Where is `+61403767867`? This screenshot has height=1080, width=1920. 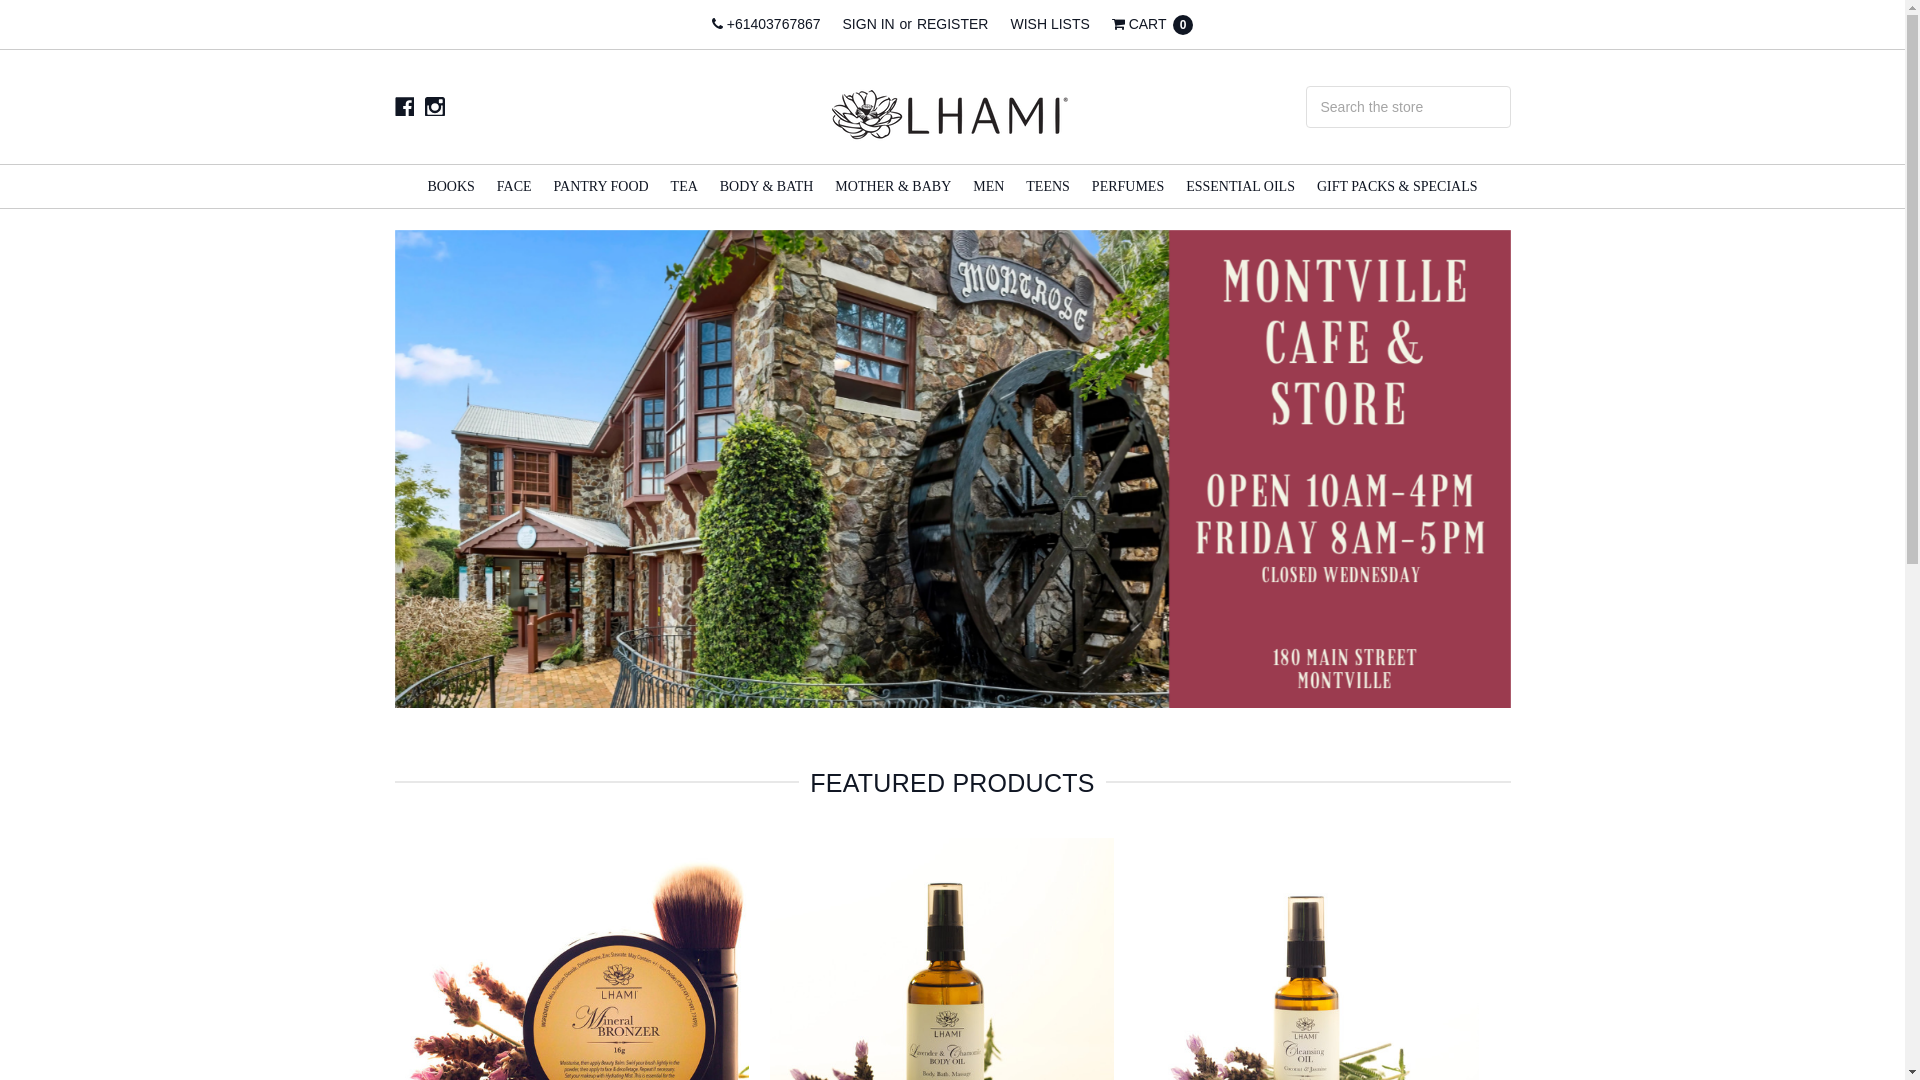 +61403767867 is located at coordinates (766, 24).